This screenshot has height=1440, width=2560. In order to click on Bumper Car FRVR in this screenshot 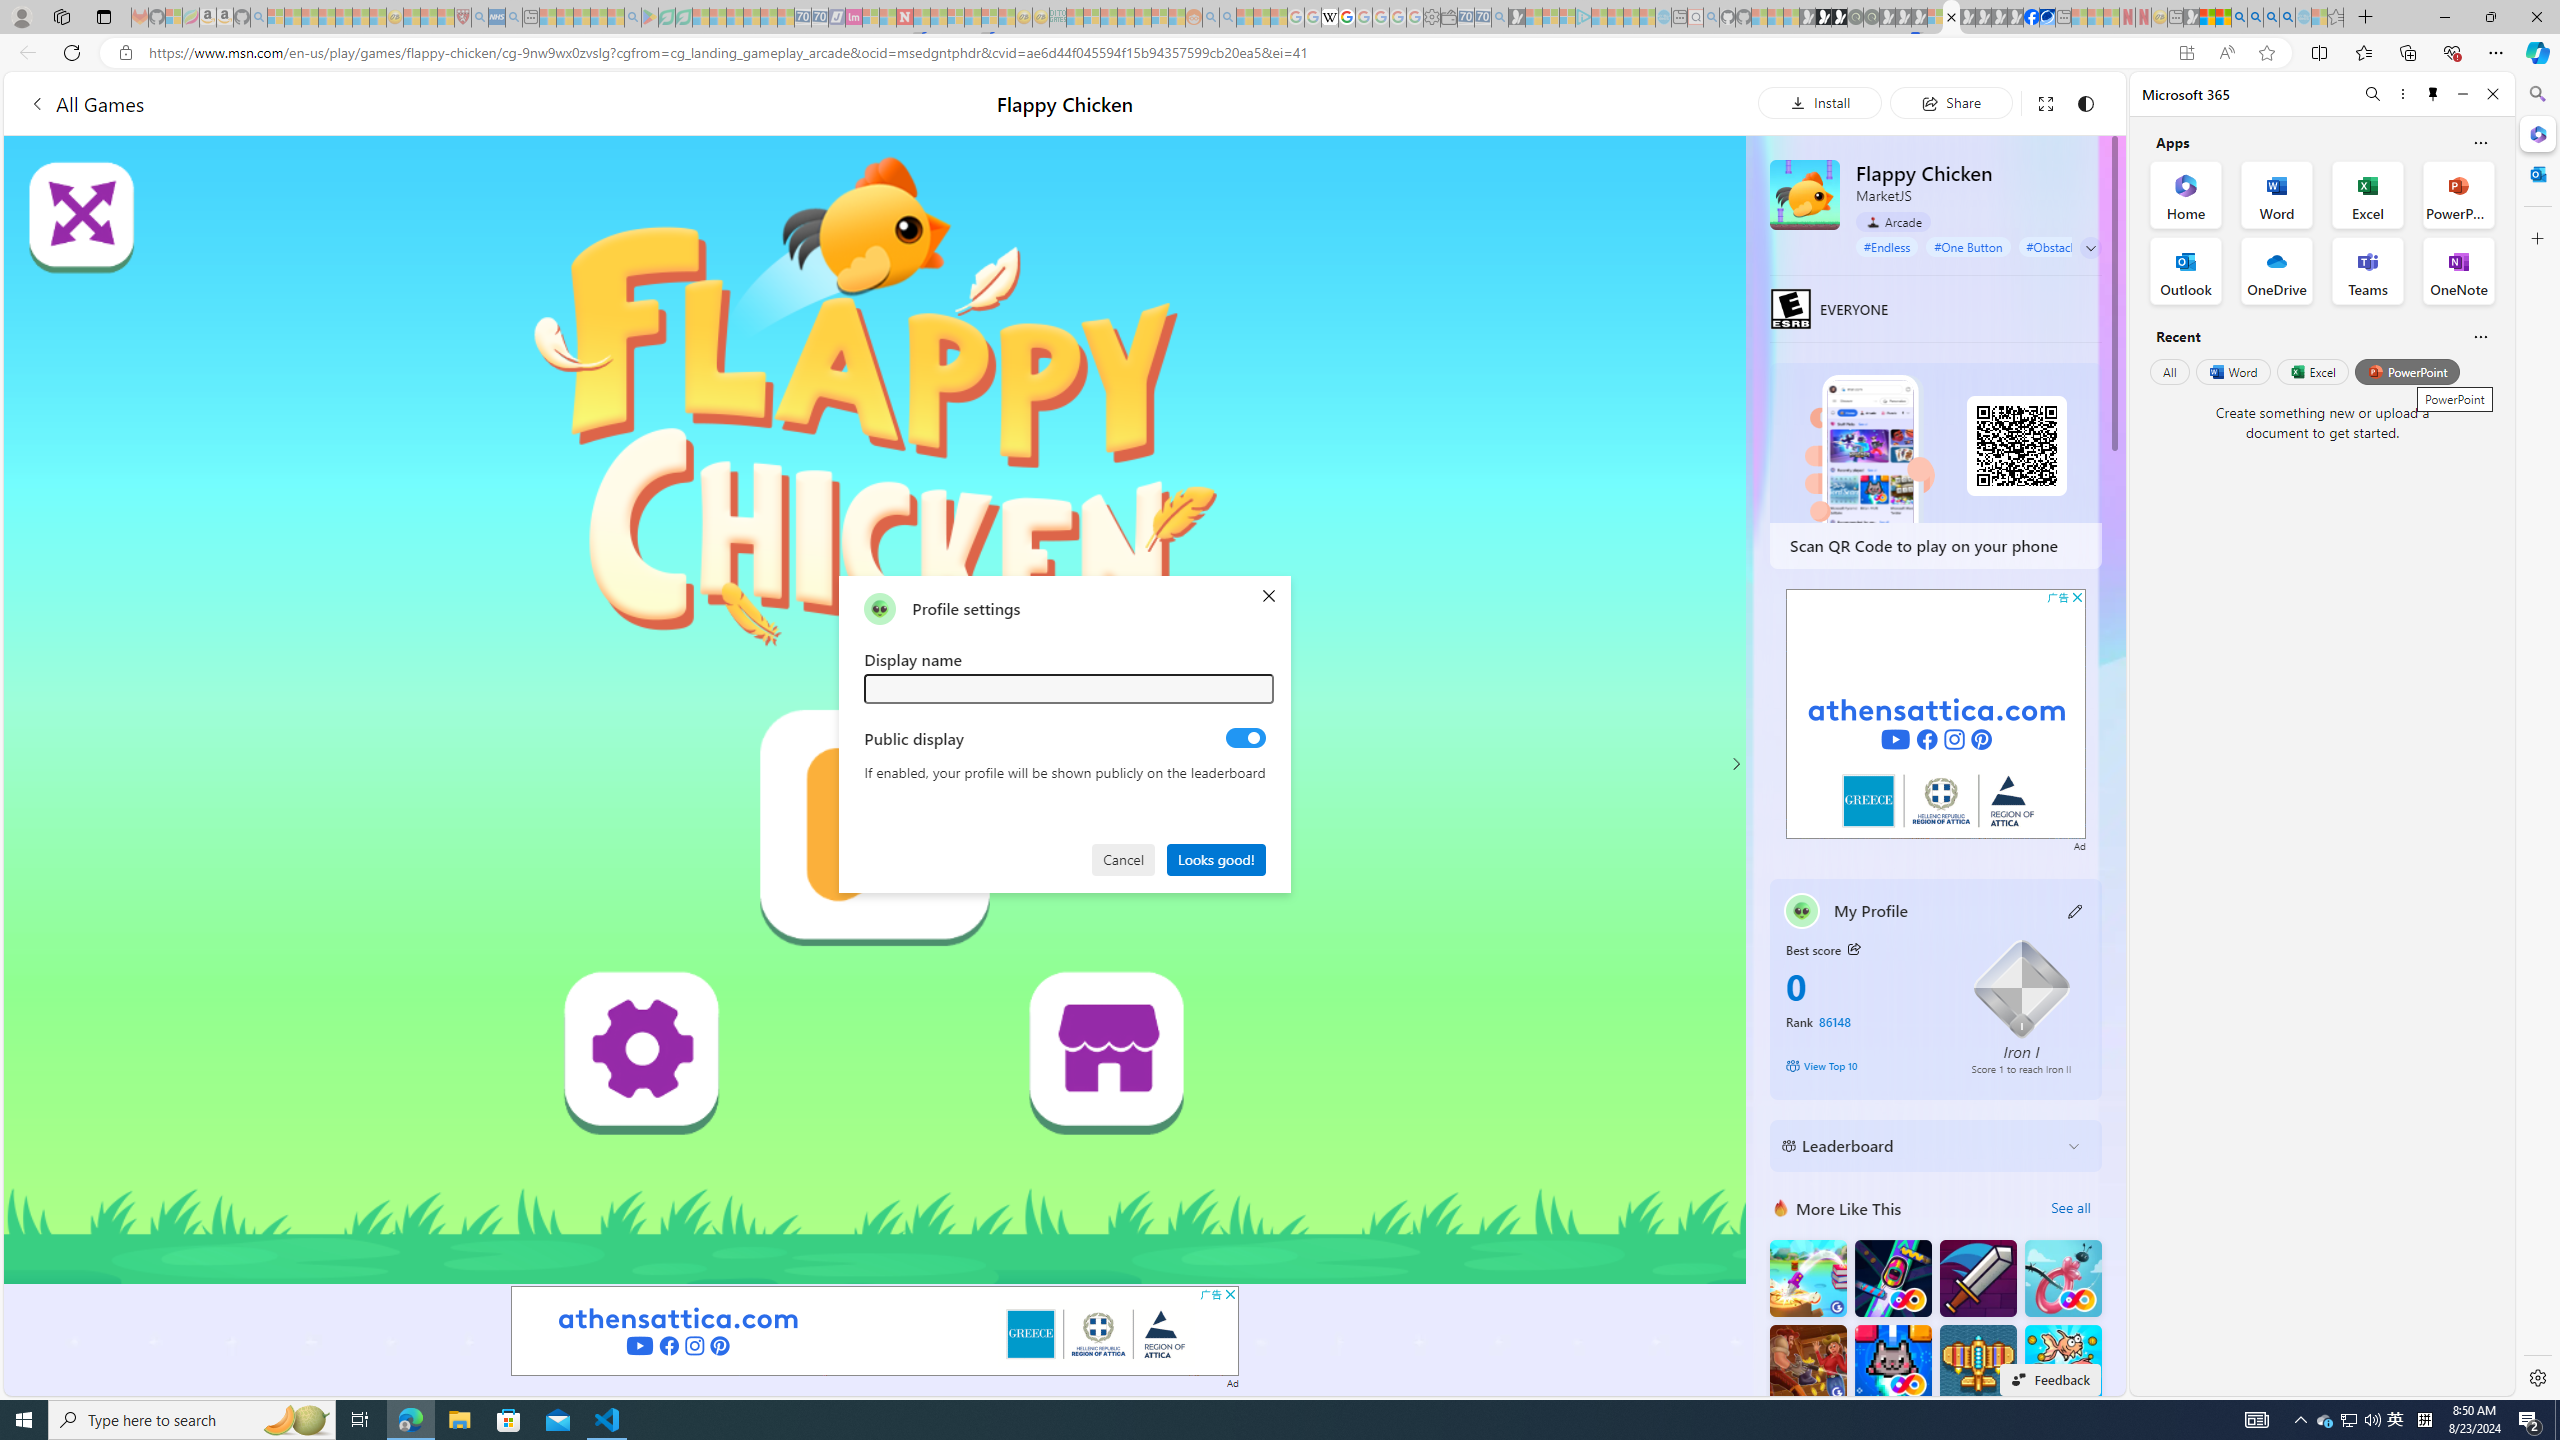, I will do `click(1892, 1278)`.